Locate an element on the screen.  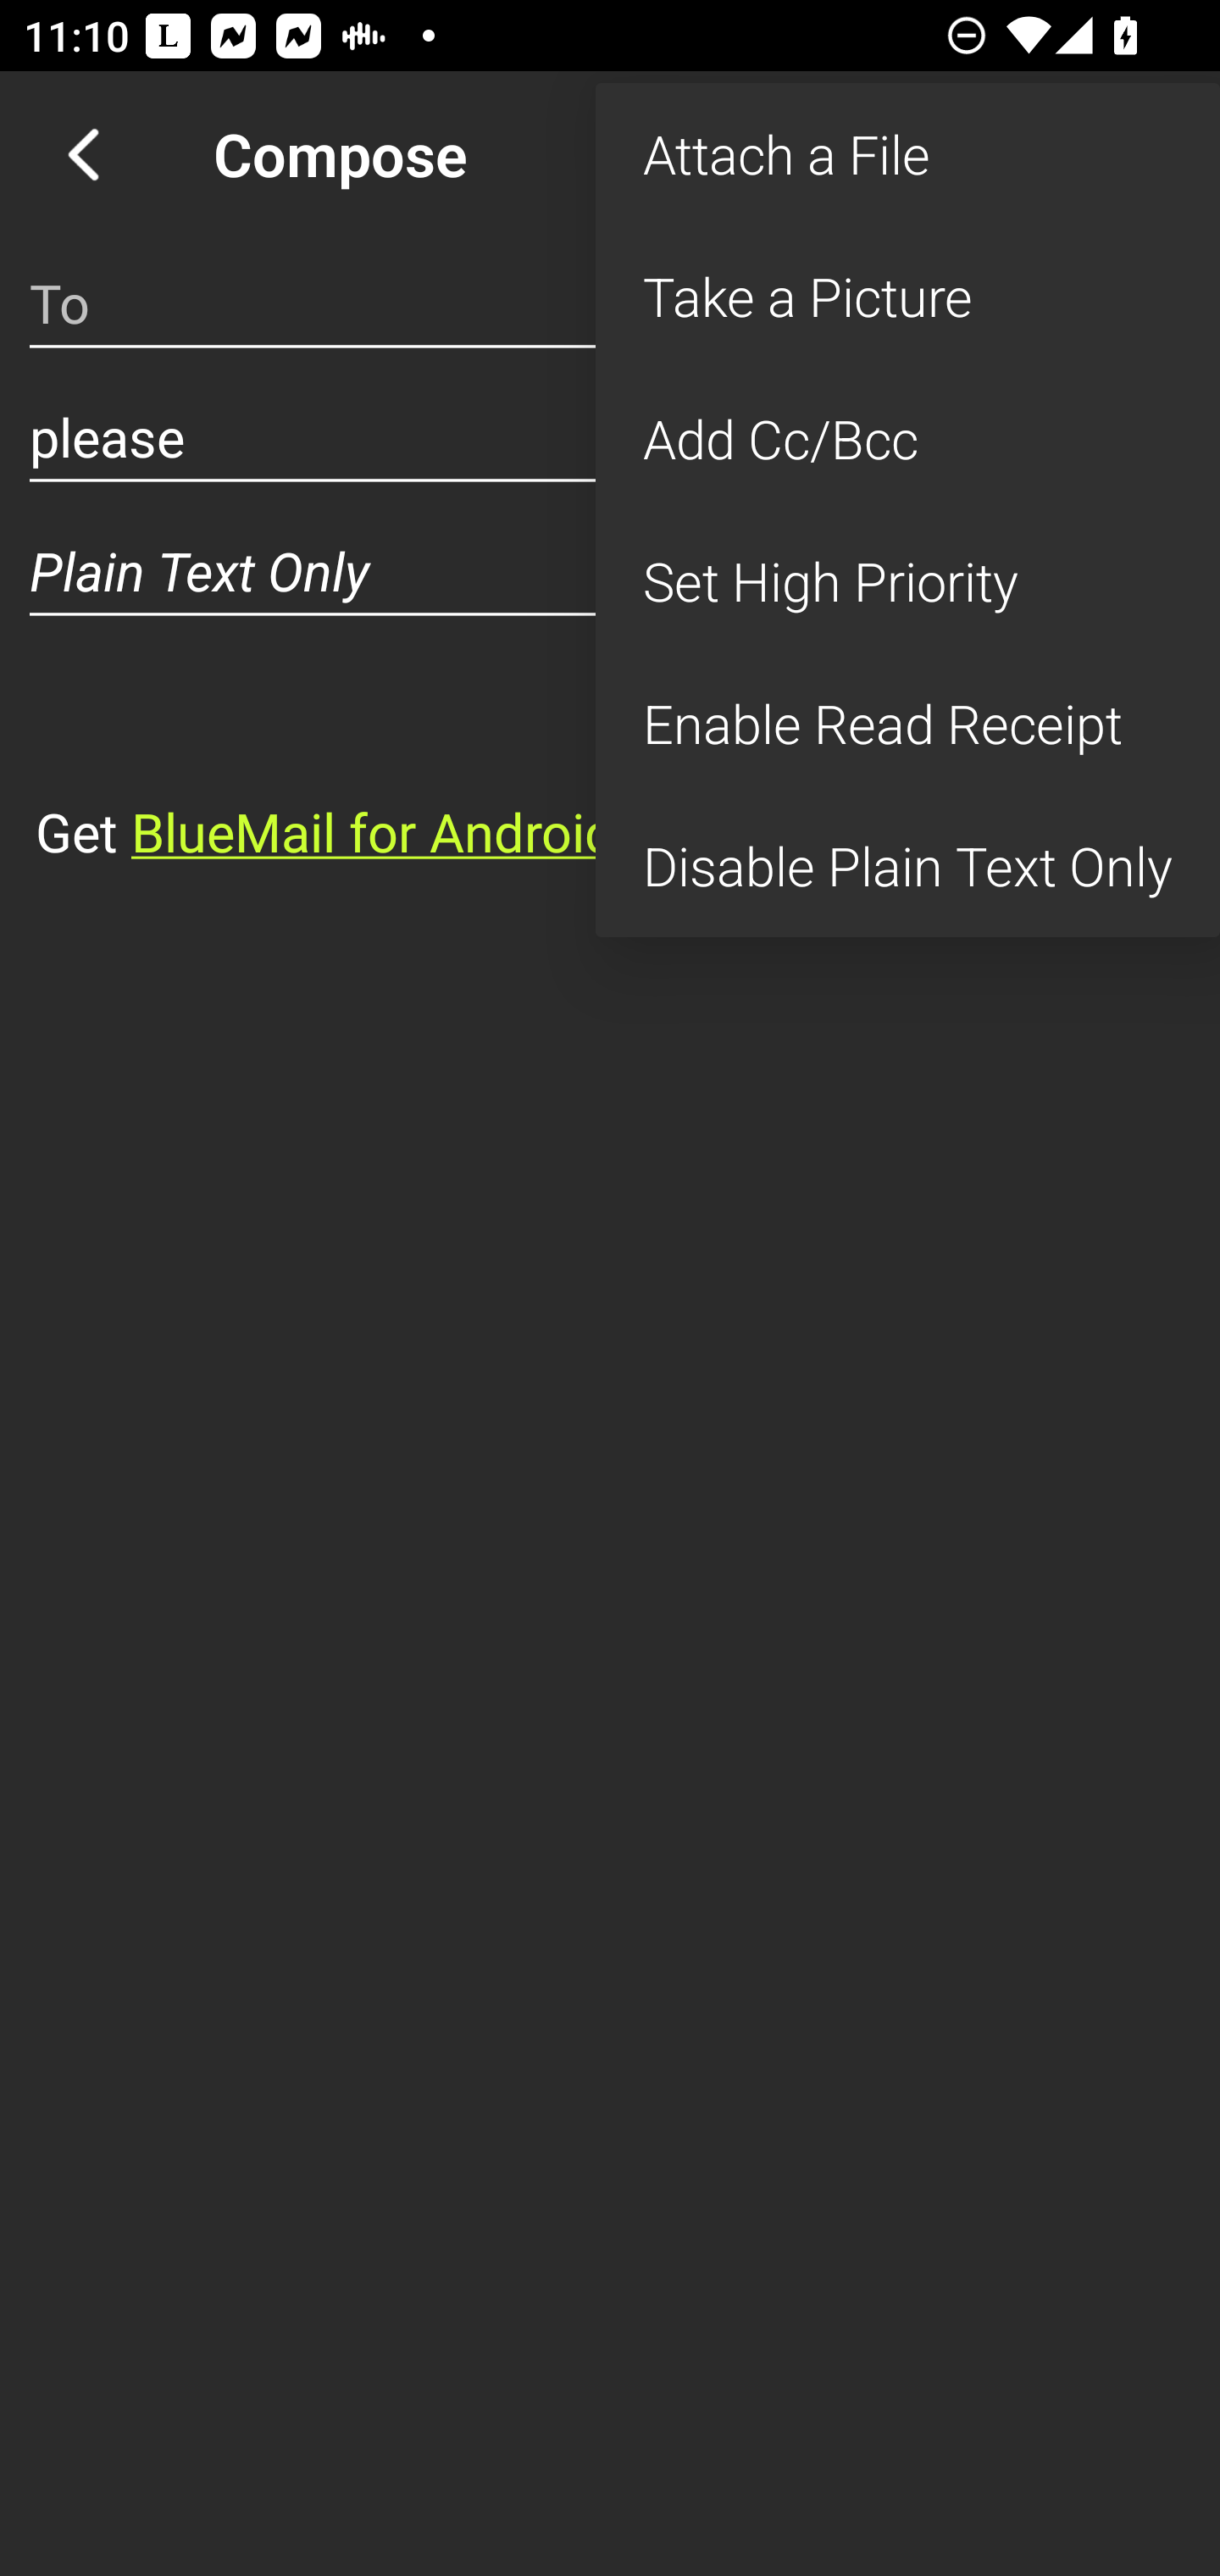
Disable Plain Text Only is located at coordinates (907, 866).